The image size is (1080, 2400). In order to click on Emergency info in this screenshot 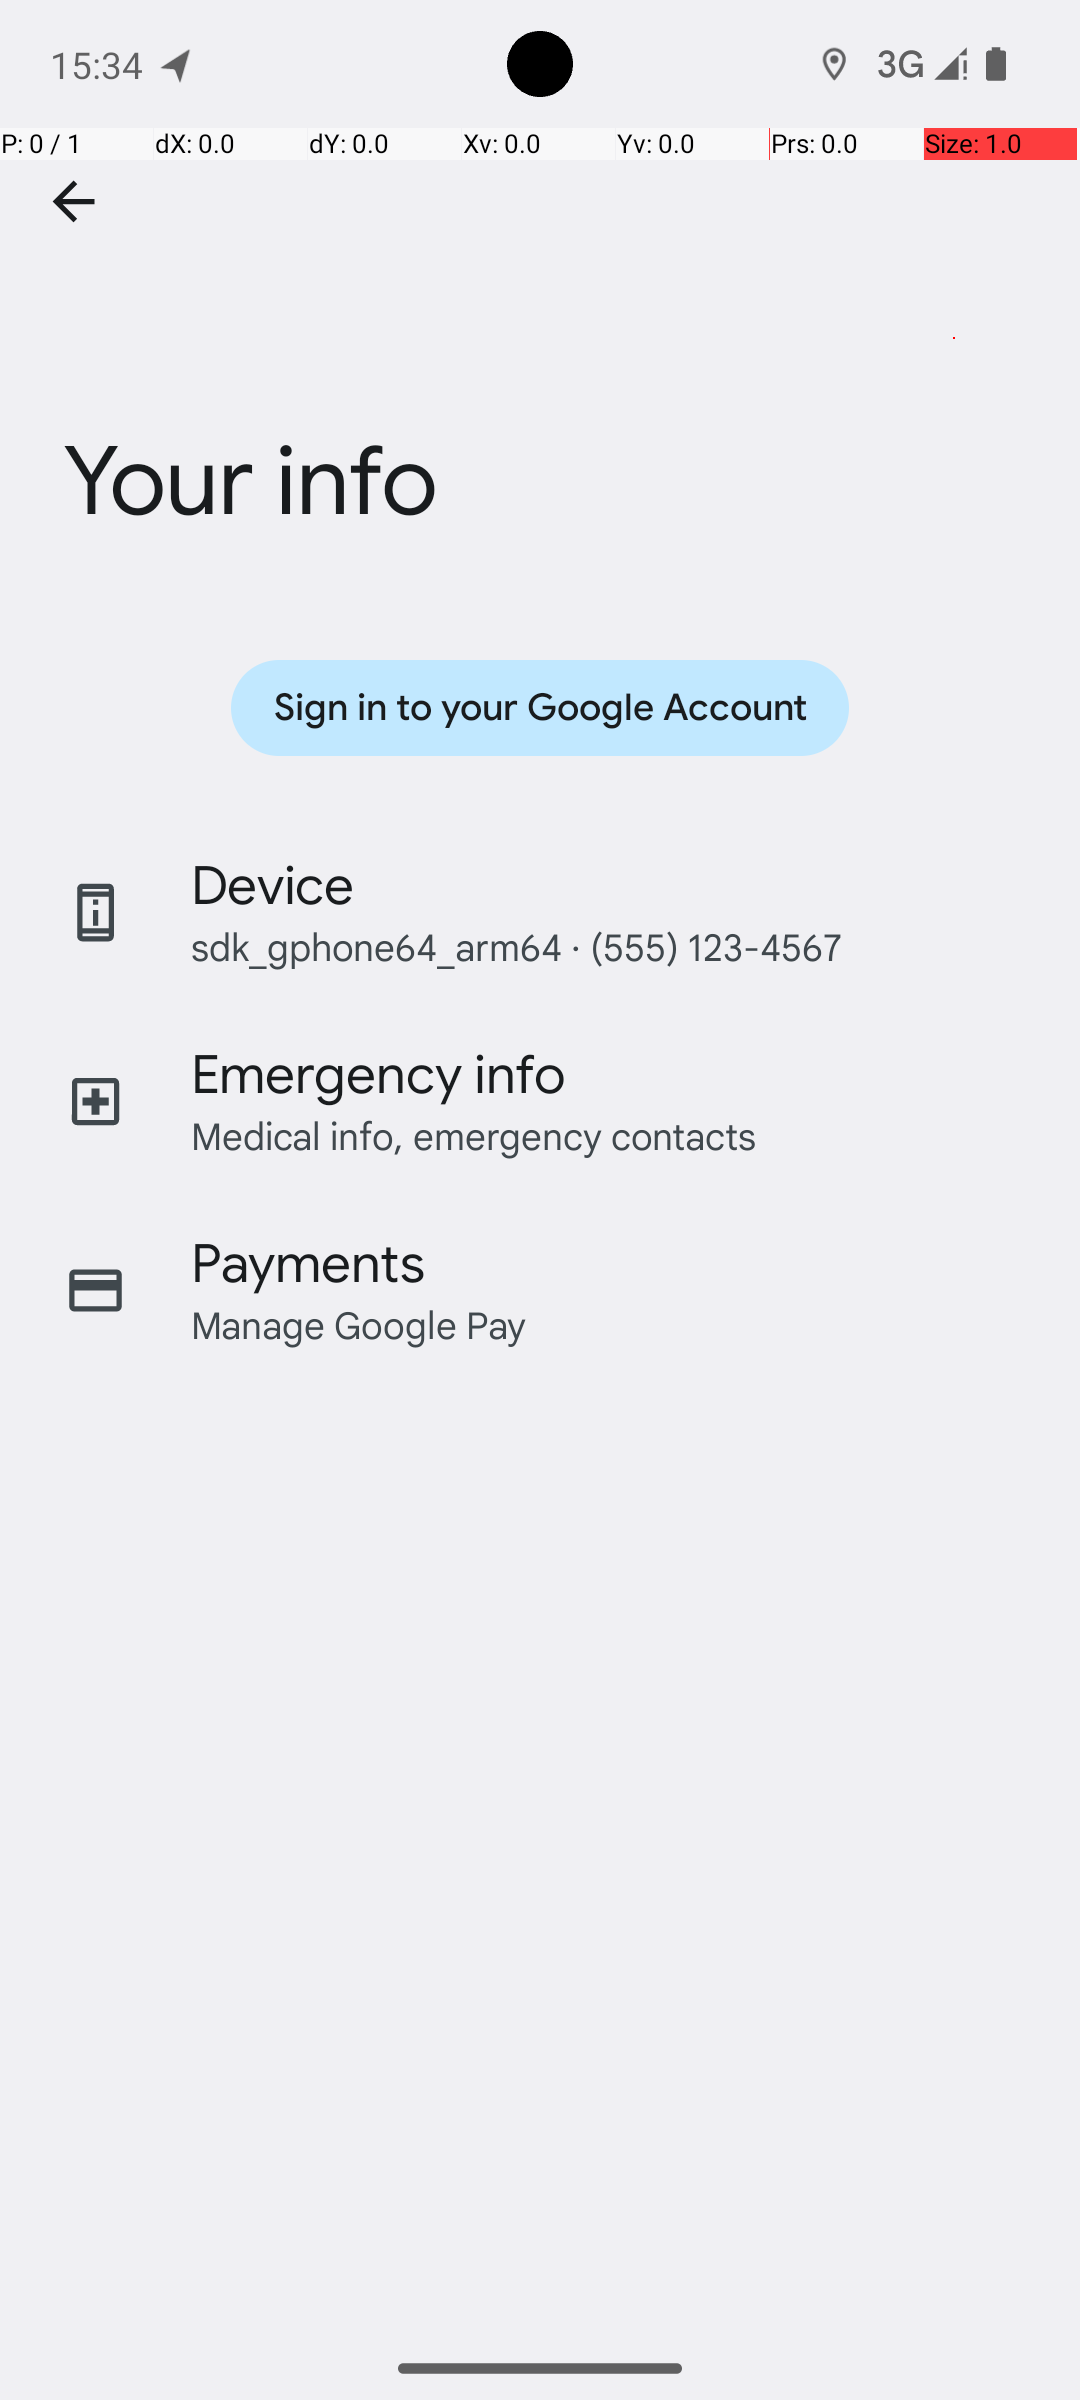, I will do `click(378, 1075)`.